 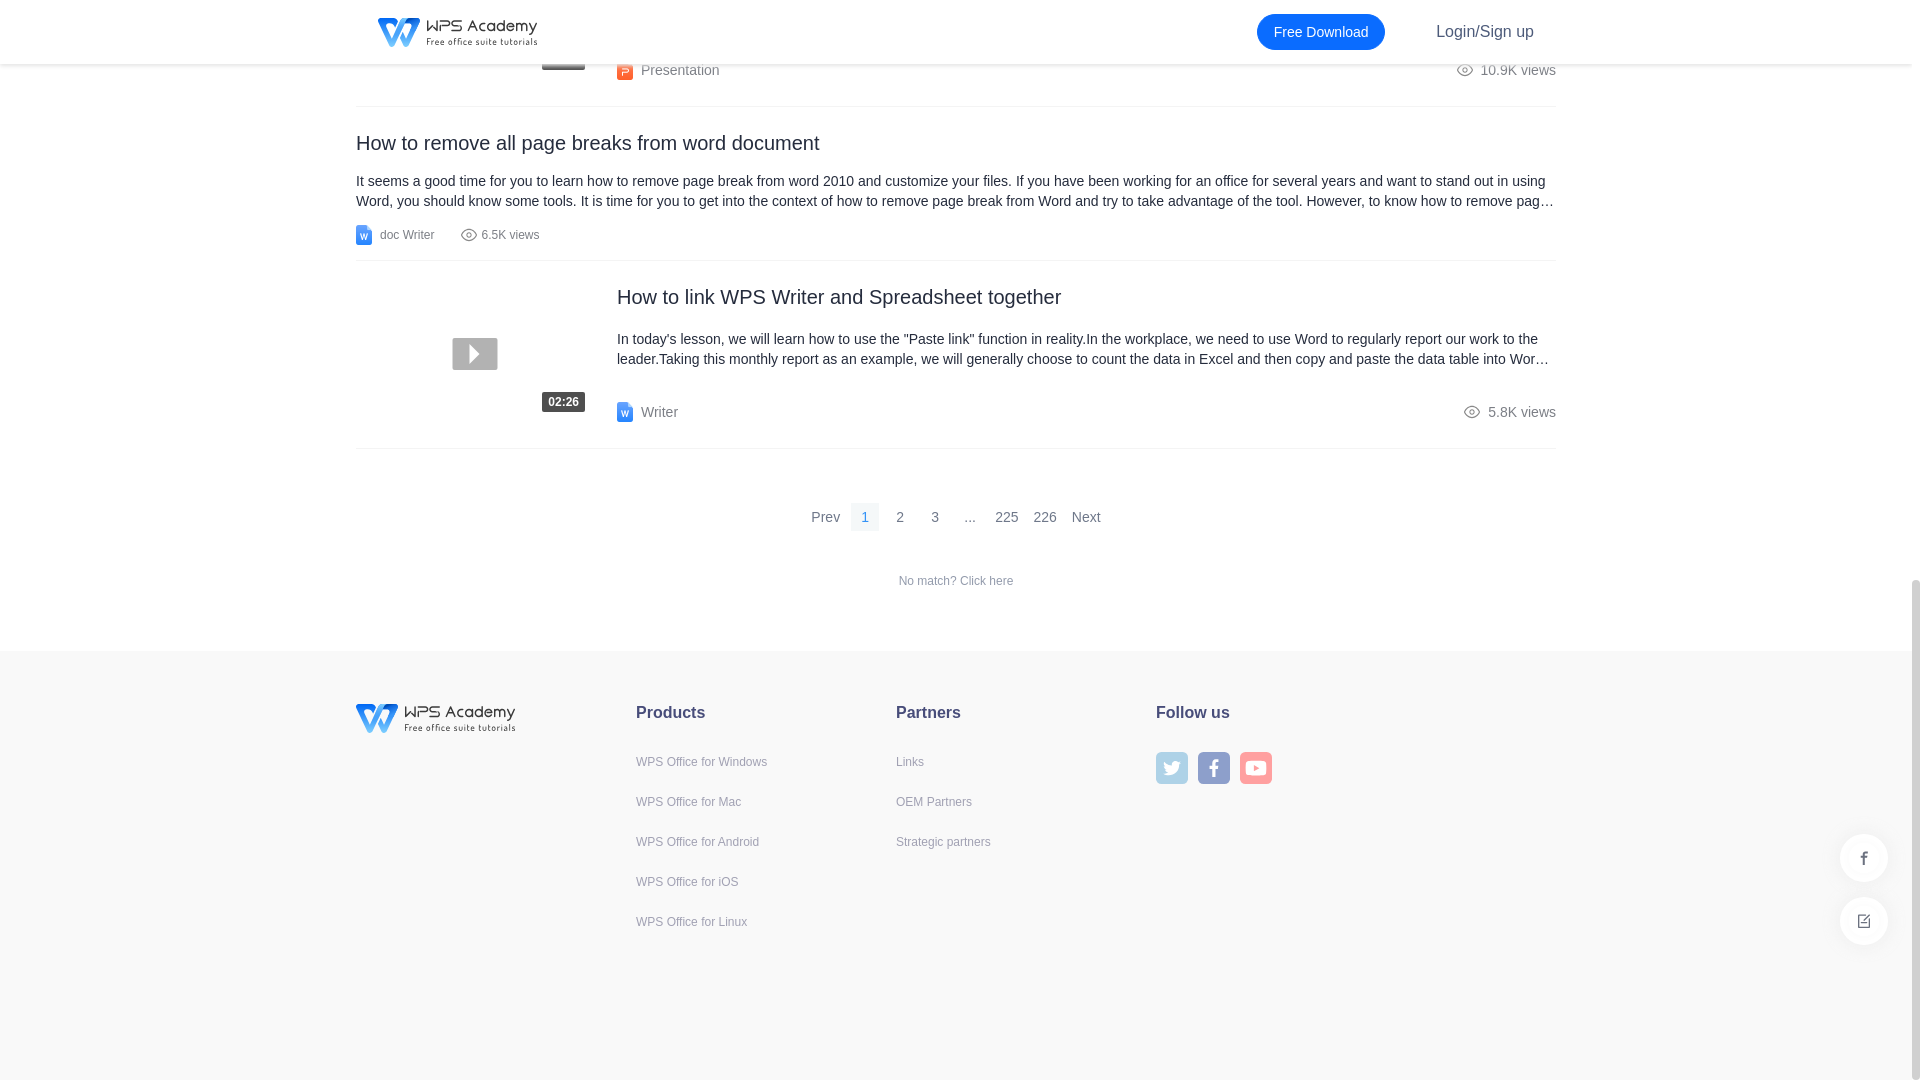 What do you see at coordinates (970, 517) in the screenshot?
I see `Next` at bounding box center [970, 517].